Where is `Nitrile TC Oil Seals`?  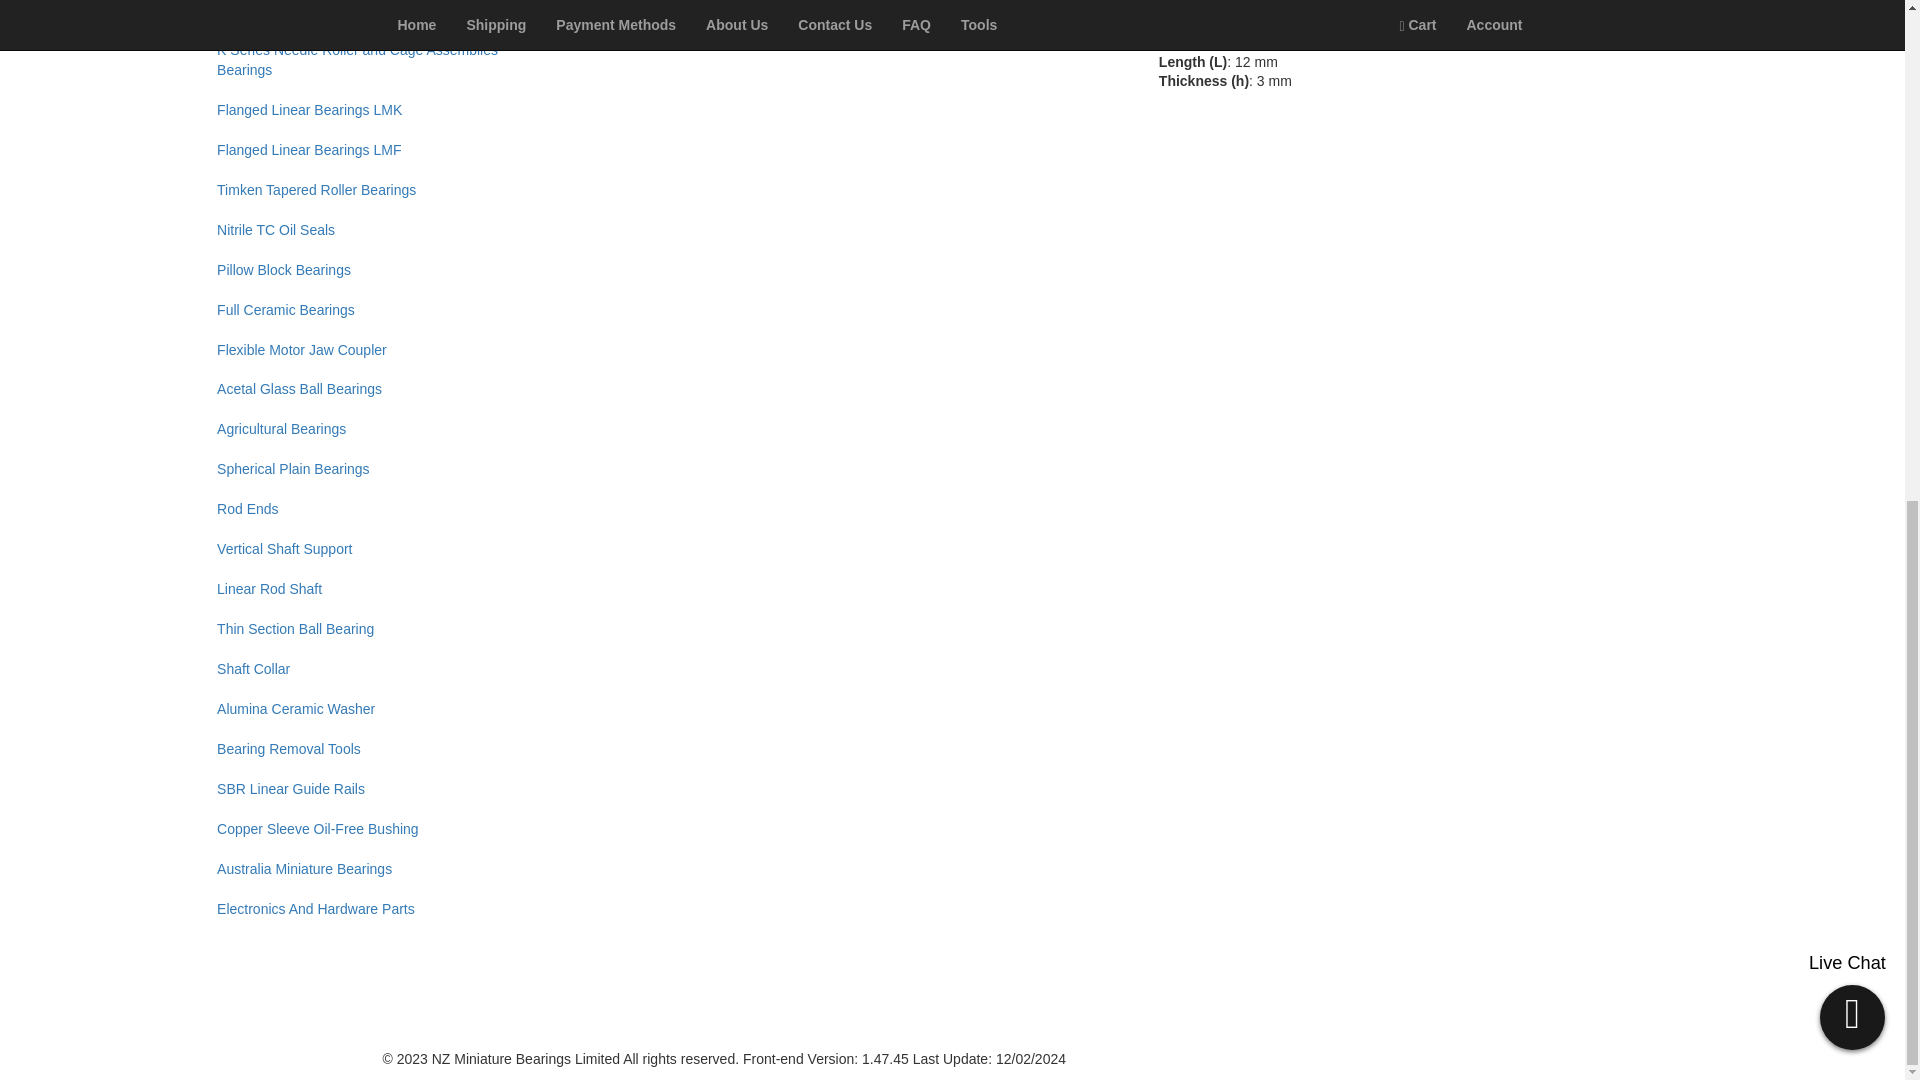
Nitrile TC Oil Seals is located at coordinates (378, 230).